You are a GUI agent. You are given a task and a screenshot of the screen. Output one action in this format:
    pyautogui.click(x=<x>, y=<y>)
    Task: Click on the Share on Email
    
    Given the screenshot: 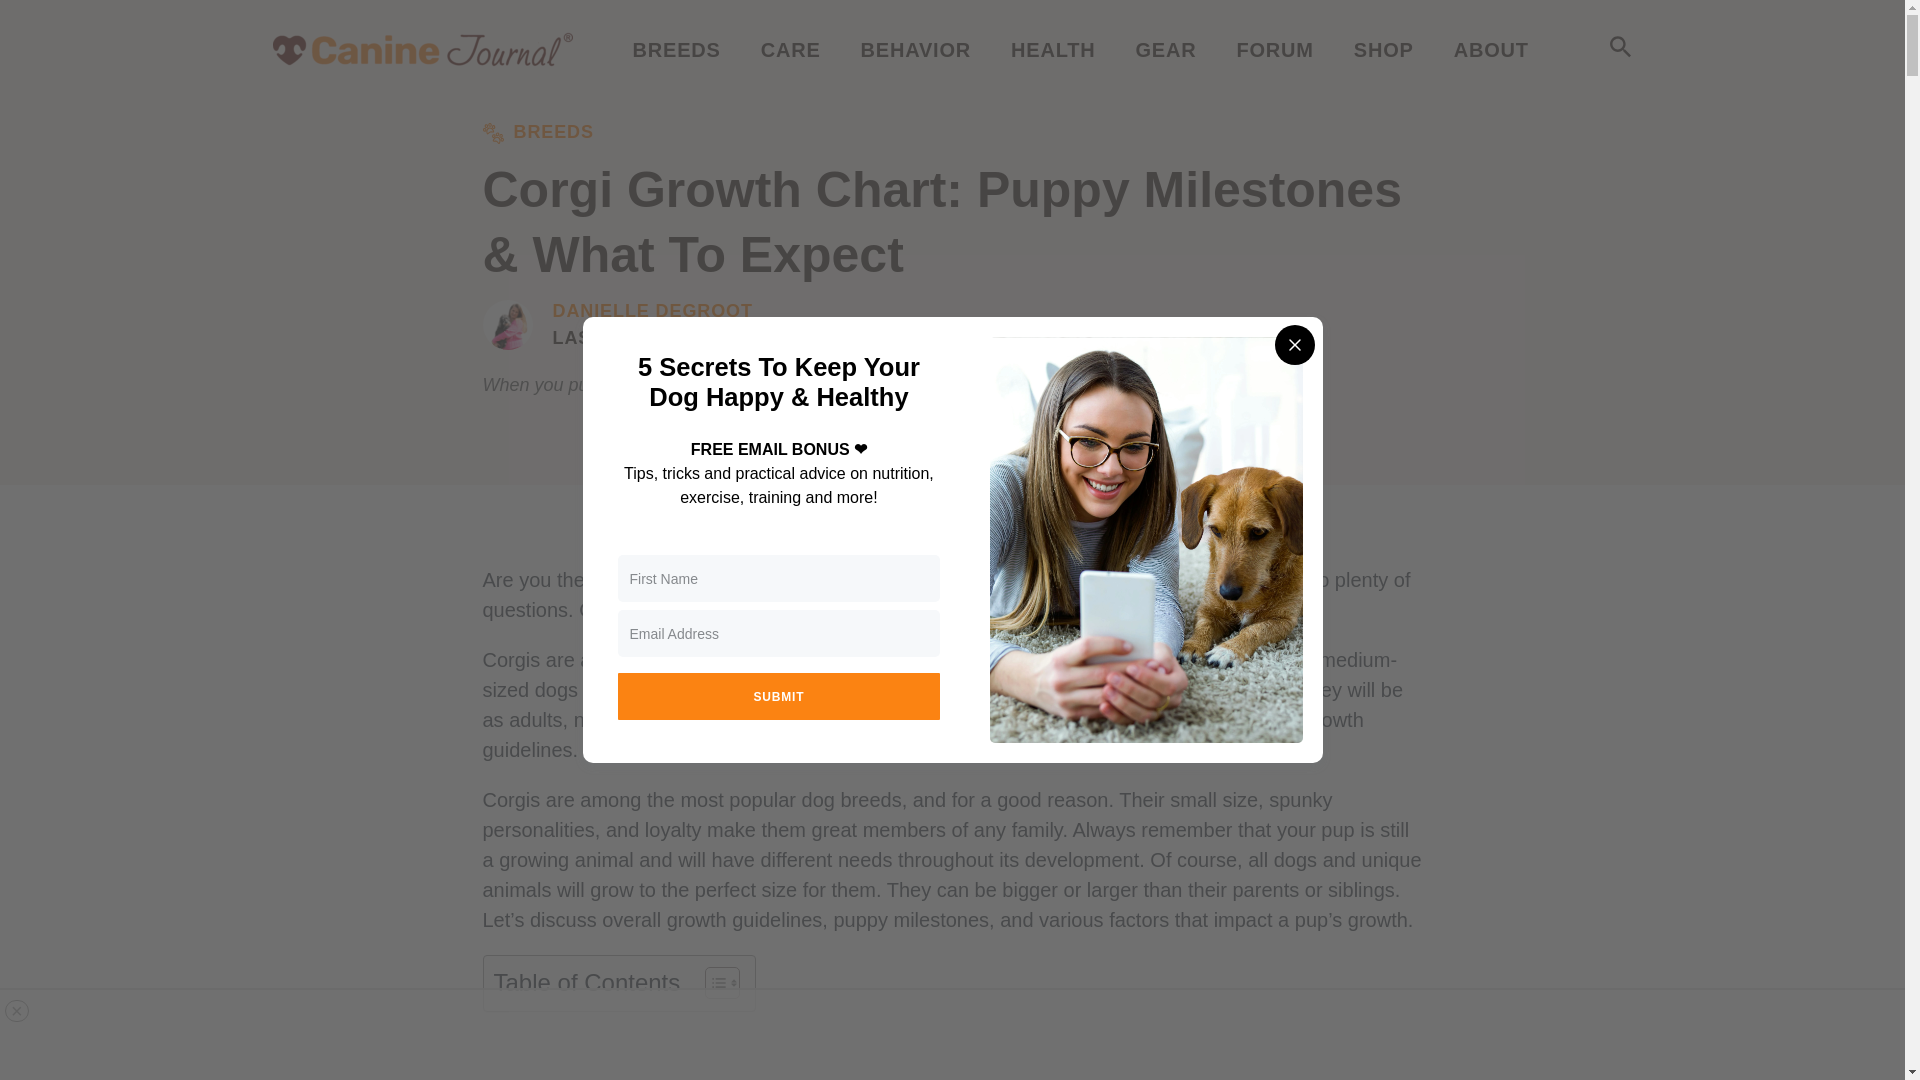 What is the action you would take?
    pyautogui.click(x=686, y=524)
    